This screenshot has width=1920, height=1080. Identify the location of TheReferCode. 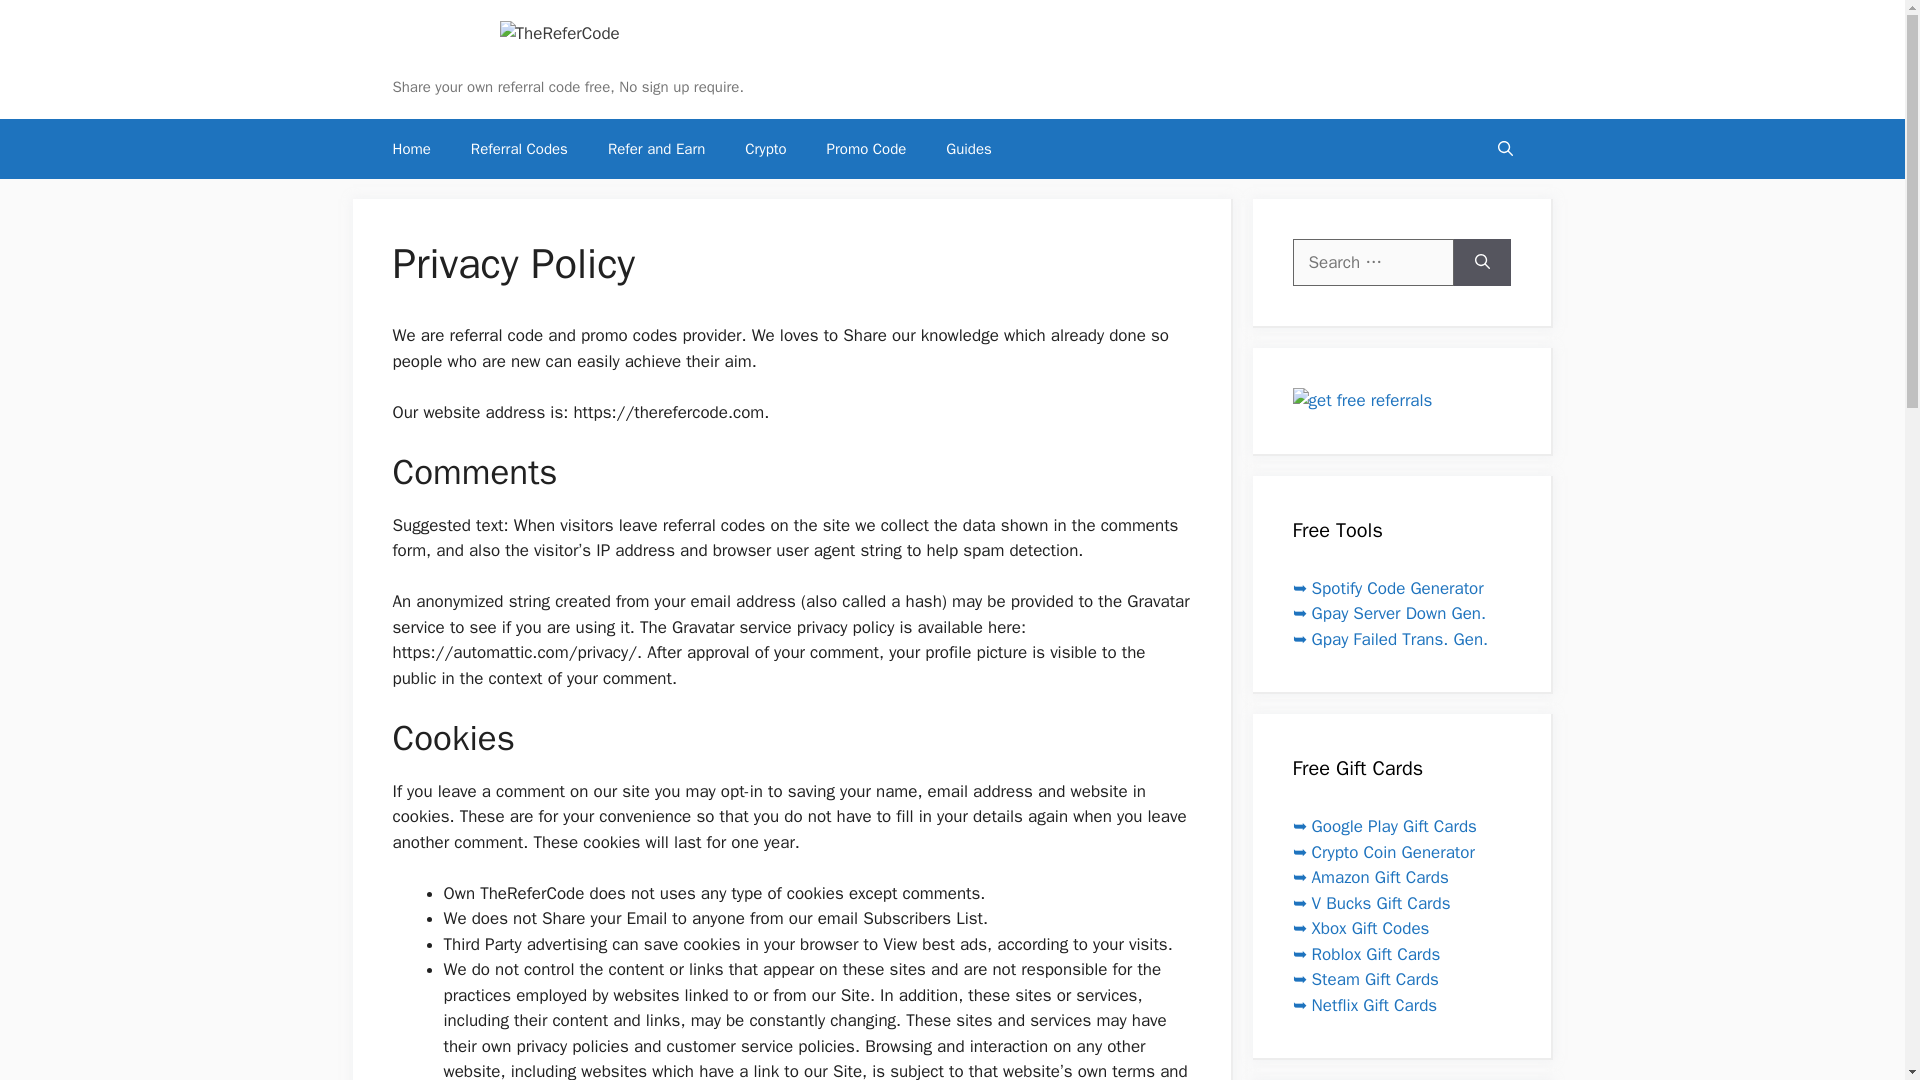
(560, 34).